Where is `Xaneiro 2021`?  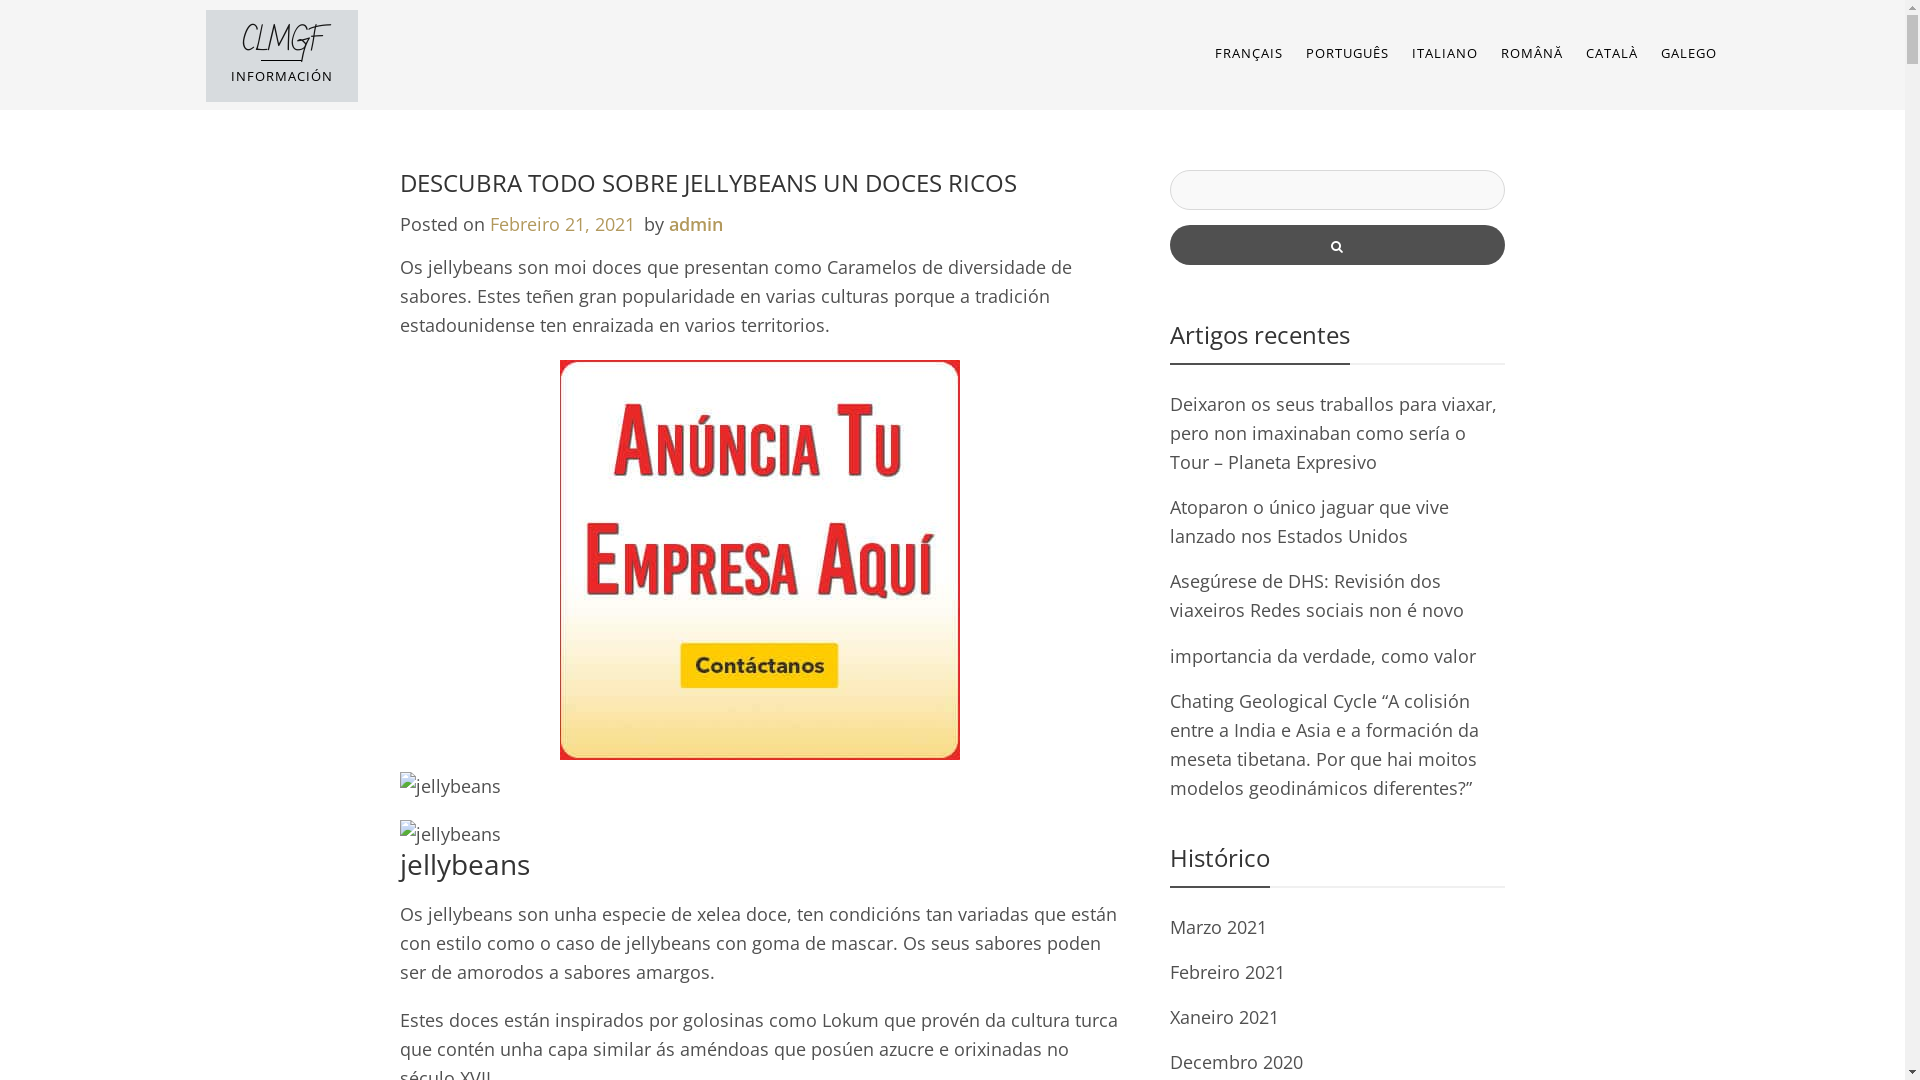 Xaneiro 2021 is located at coordinates (1224, 1017).